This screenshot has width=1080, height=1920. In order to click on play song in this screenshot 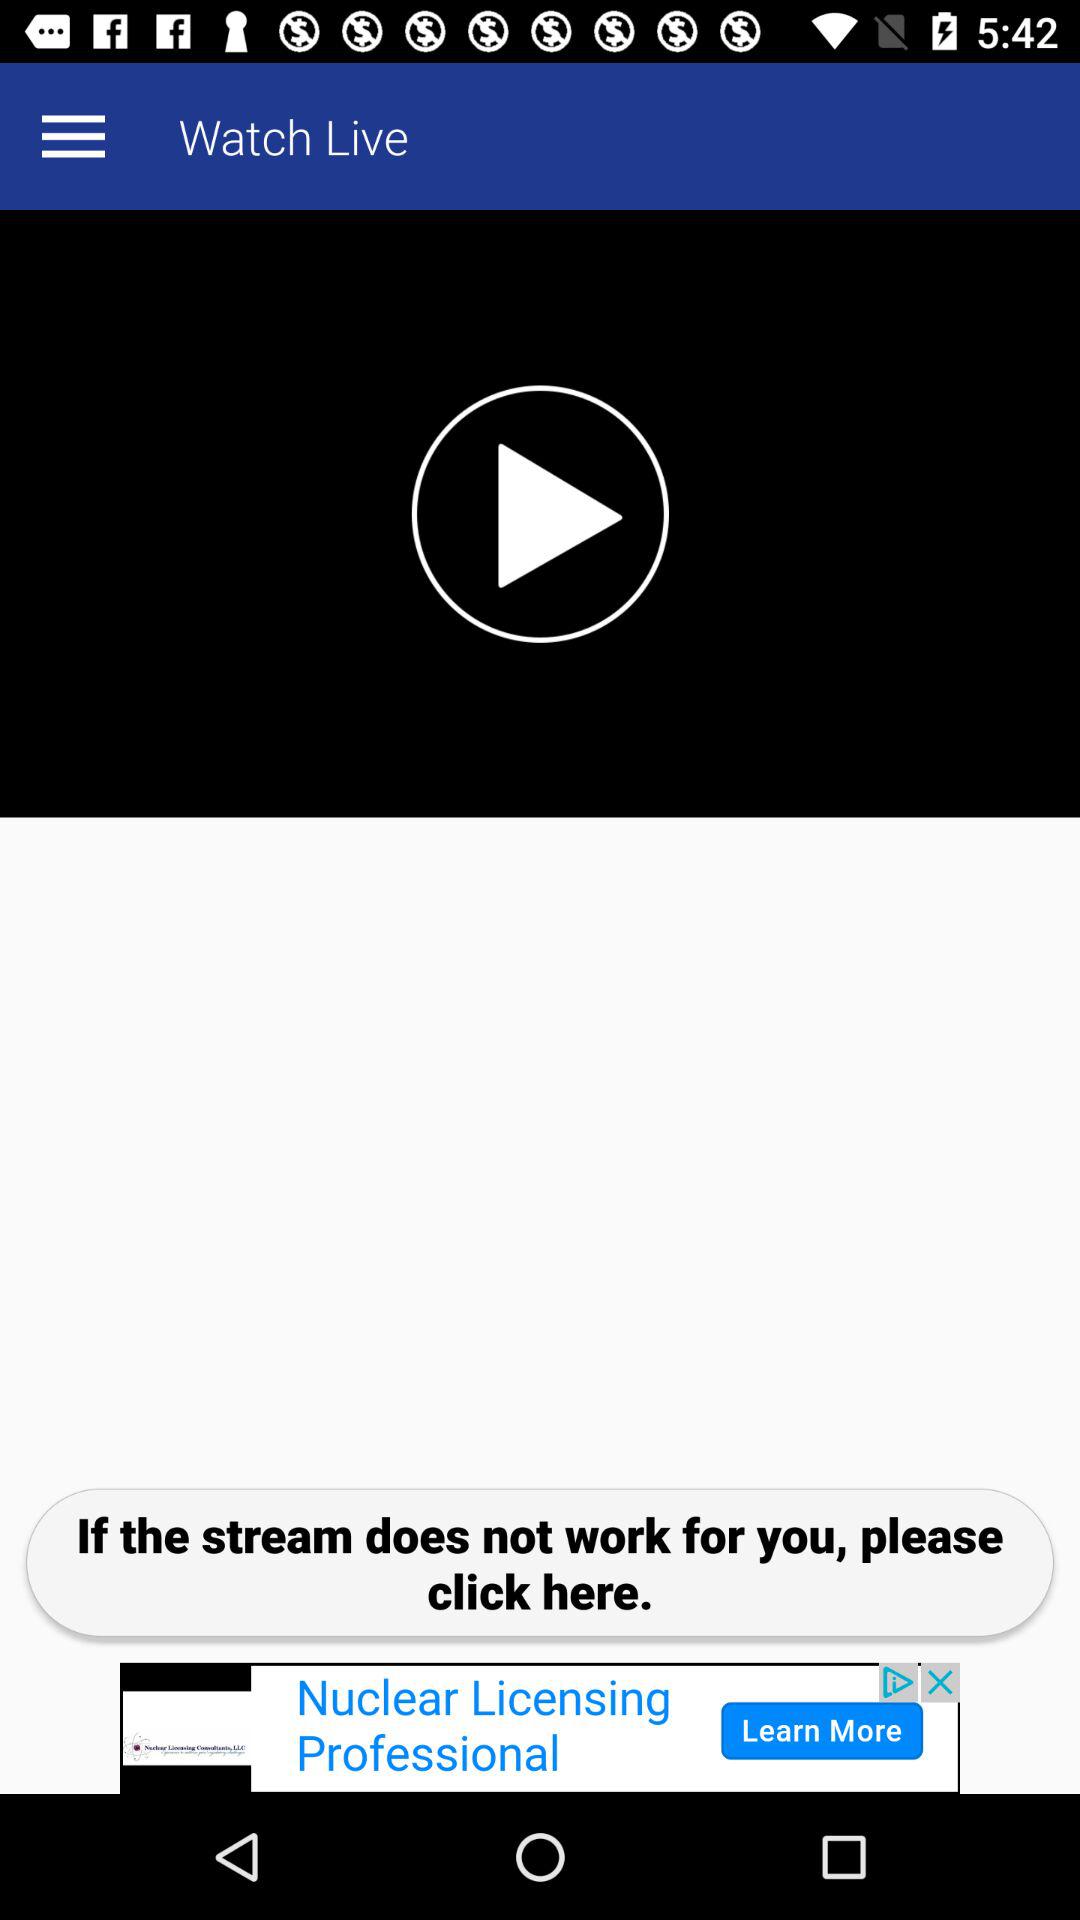, I will do `click(540, 514)`.